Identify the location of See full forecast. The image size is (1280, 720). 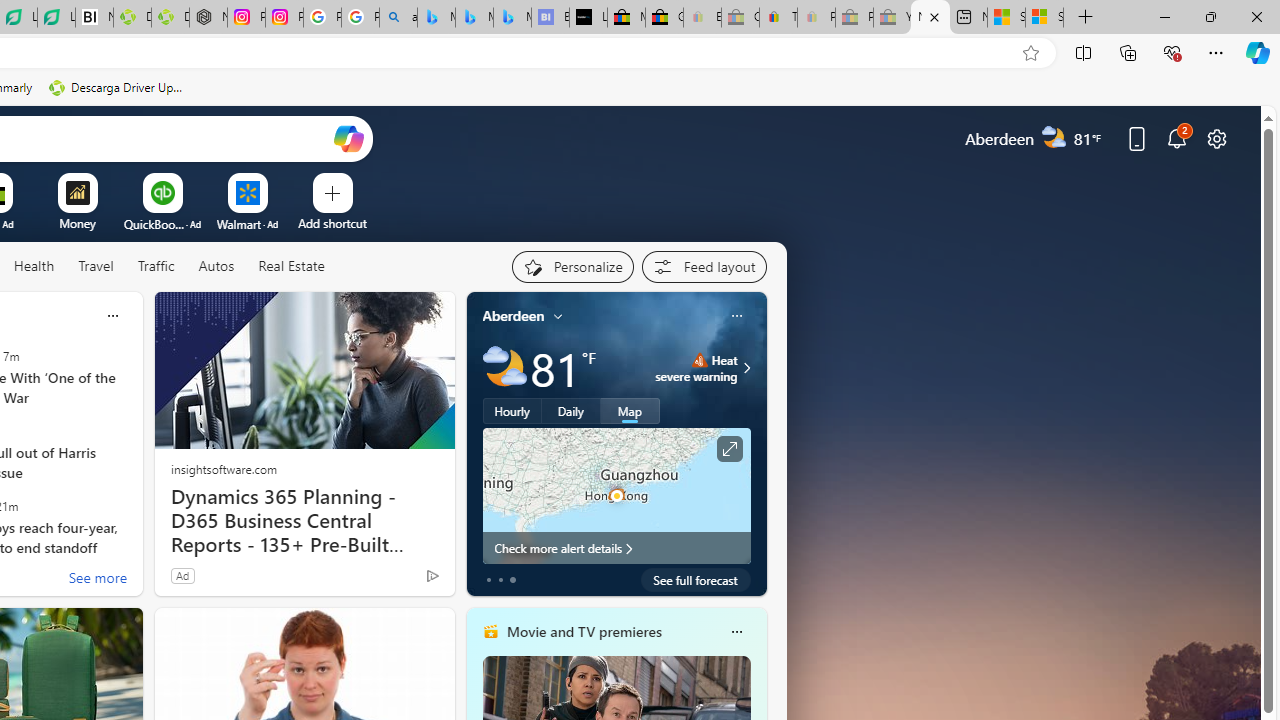
(696, 580).